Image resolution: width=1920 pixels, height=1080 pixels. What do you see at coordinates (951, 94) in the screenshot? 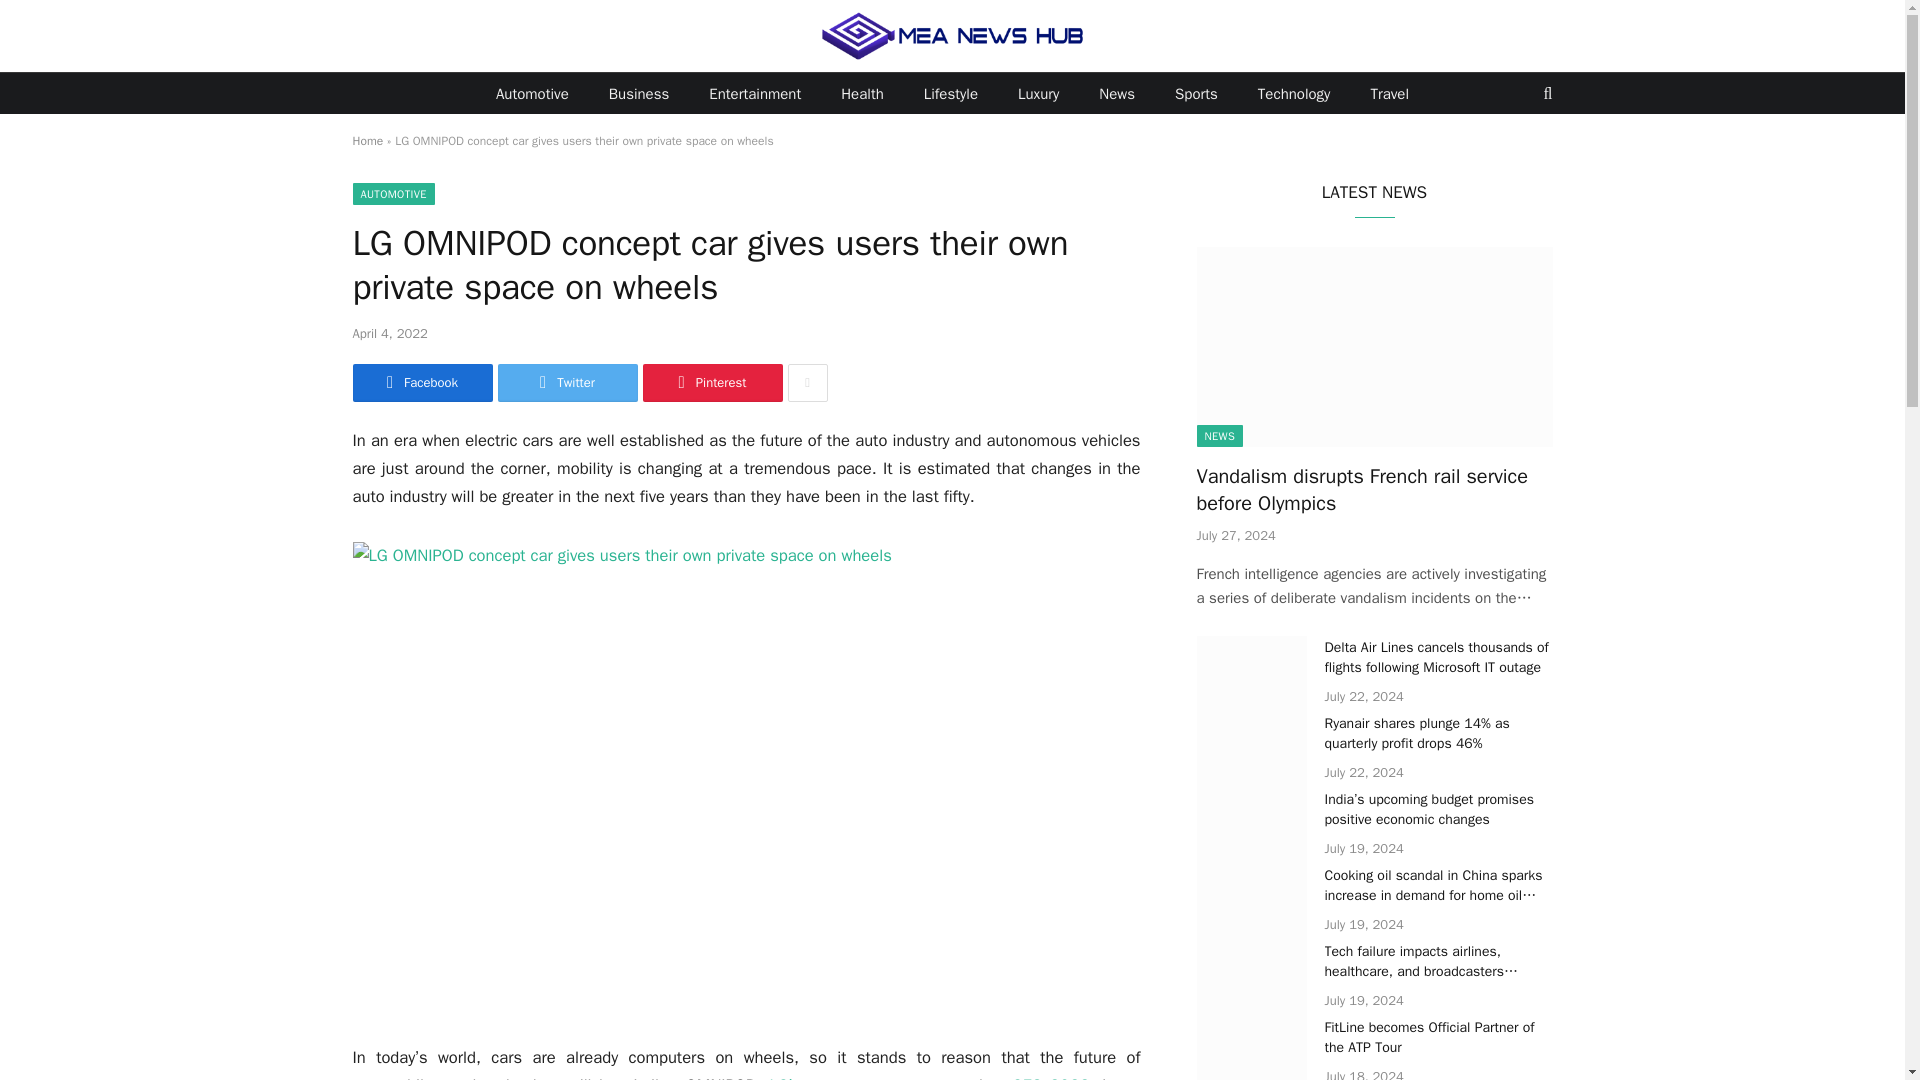
I see `Lifestyle` at bounding box center [951, 94].